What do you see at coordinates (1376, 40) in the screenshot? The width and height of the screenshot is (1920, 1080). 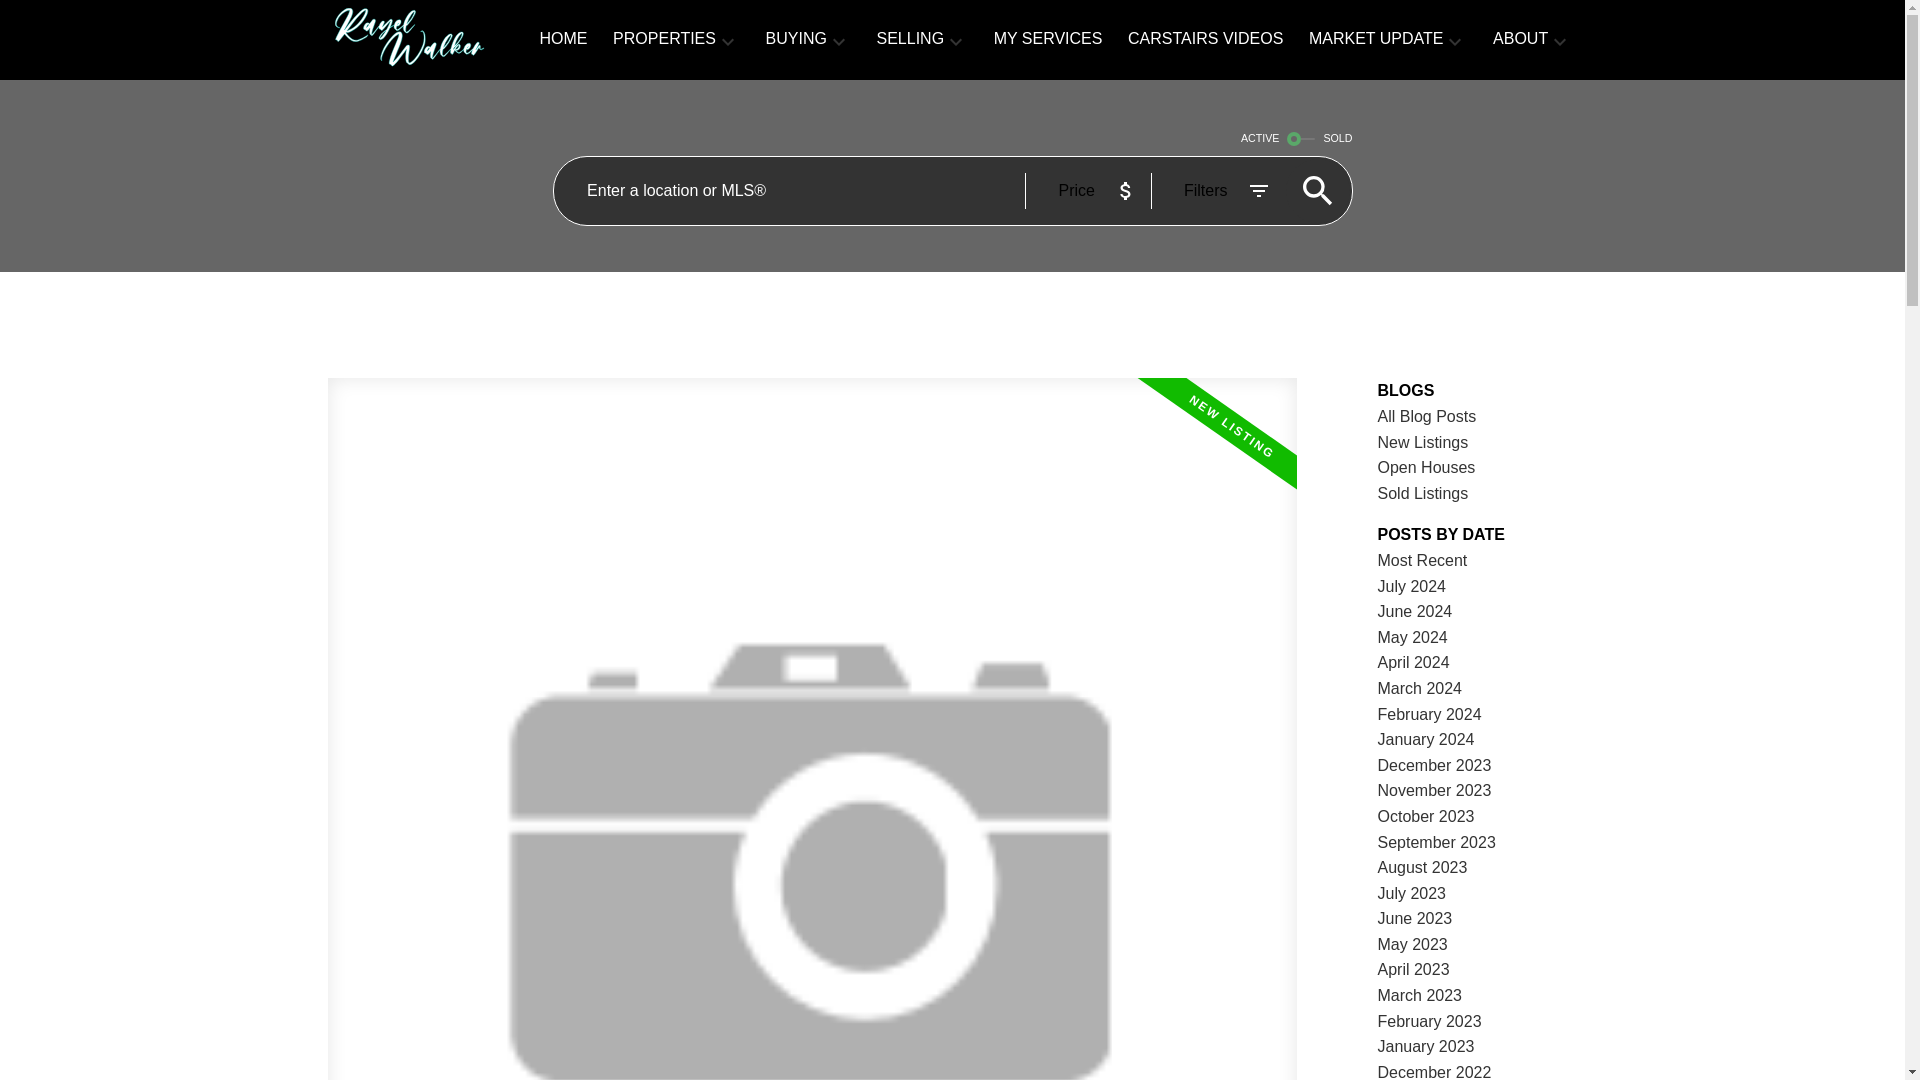 I see `MARKET UPDATE` at bounding box center [1376, 40].